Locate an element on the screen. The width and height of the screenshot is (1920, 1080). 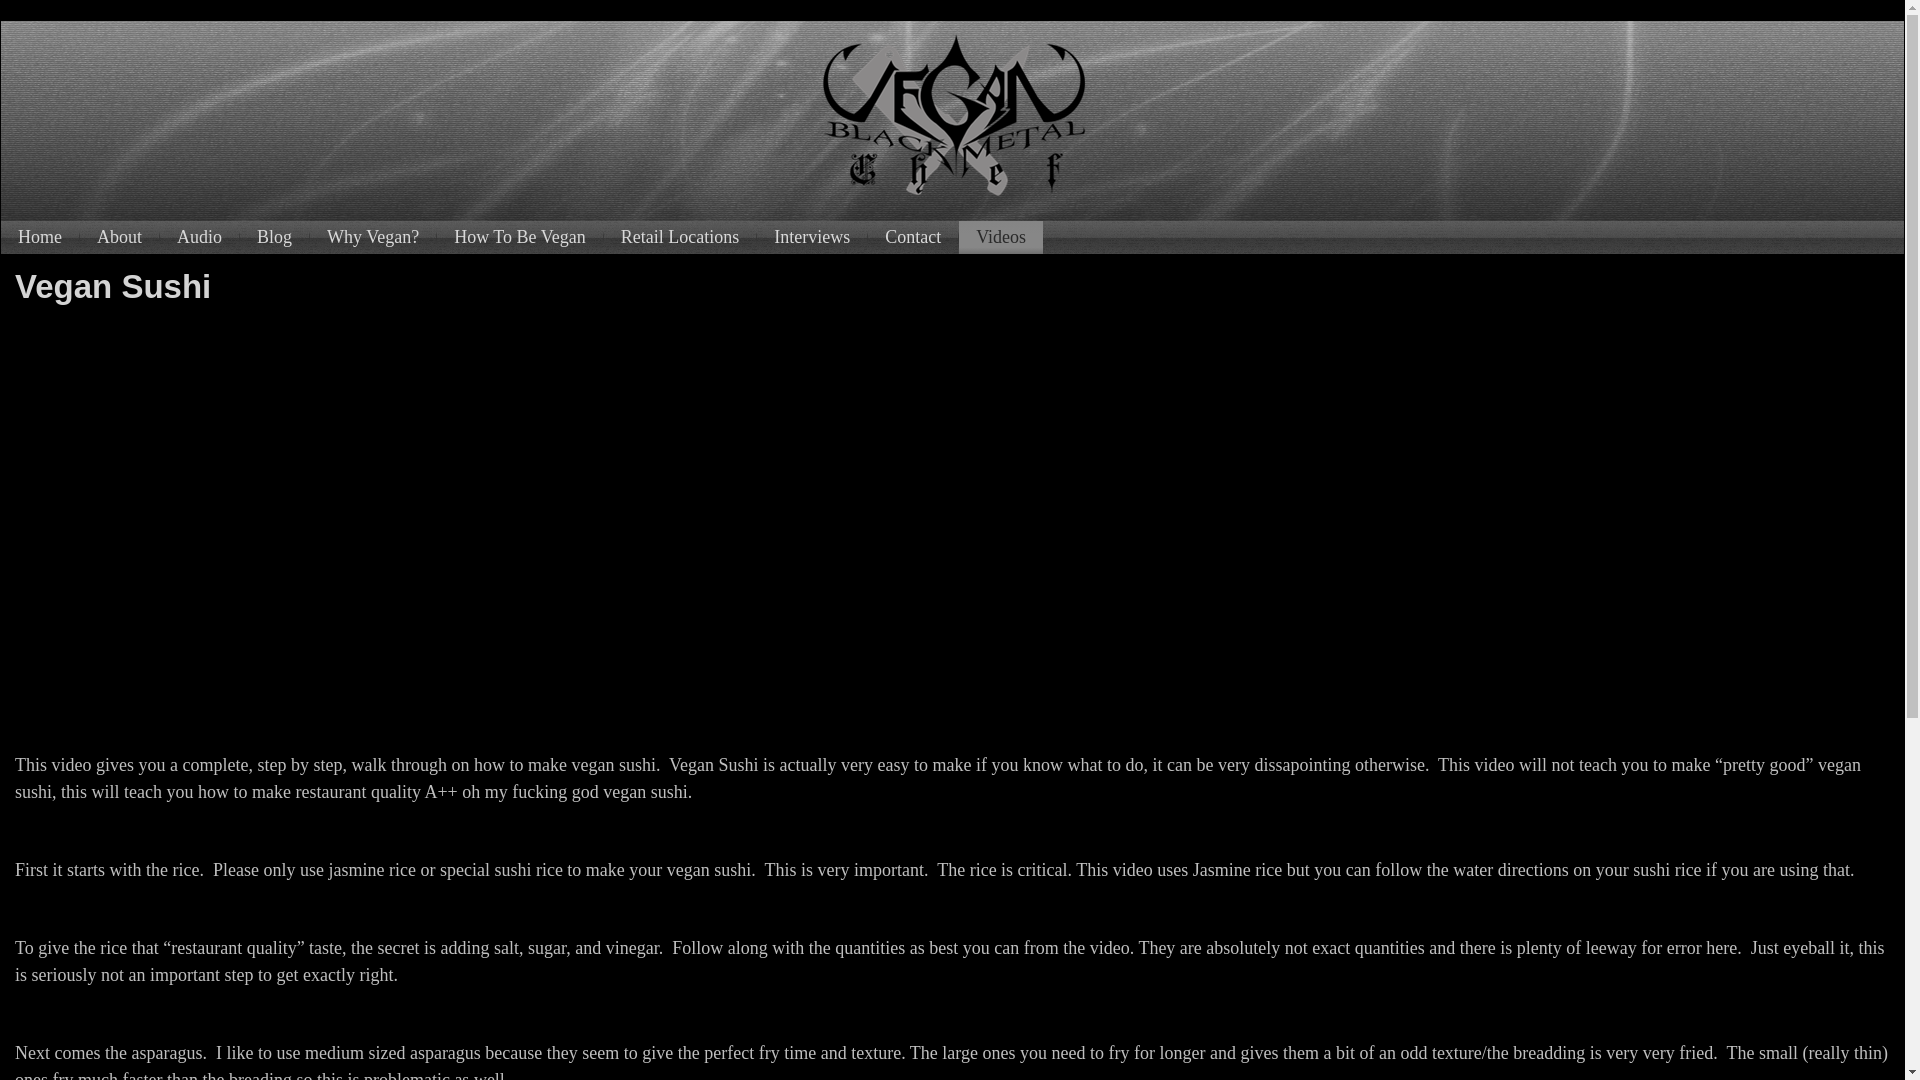
How To Be Vegan is located at coordinates (520, 237).